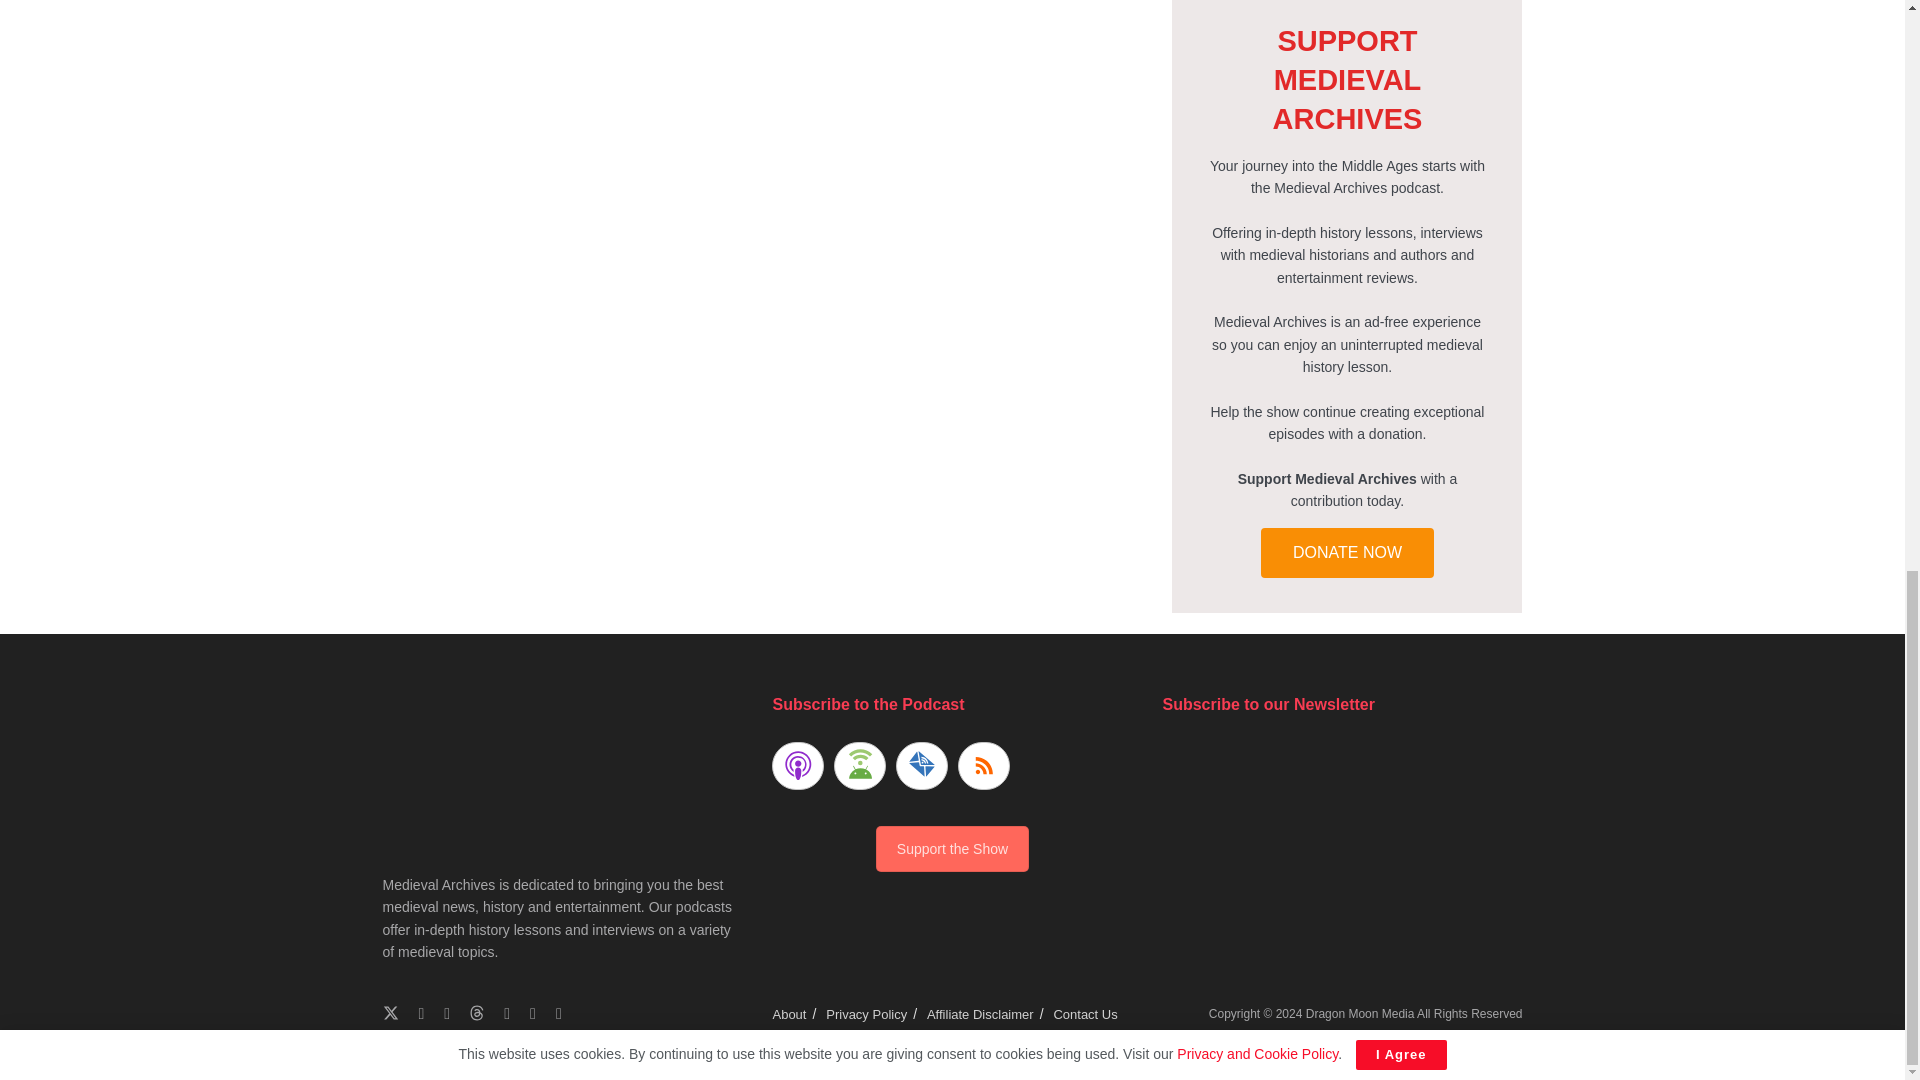 The image size is (1920, 1080). I want to click on Subscribe via RSS, so click(984, 765).